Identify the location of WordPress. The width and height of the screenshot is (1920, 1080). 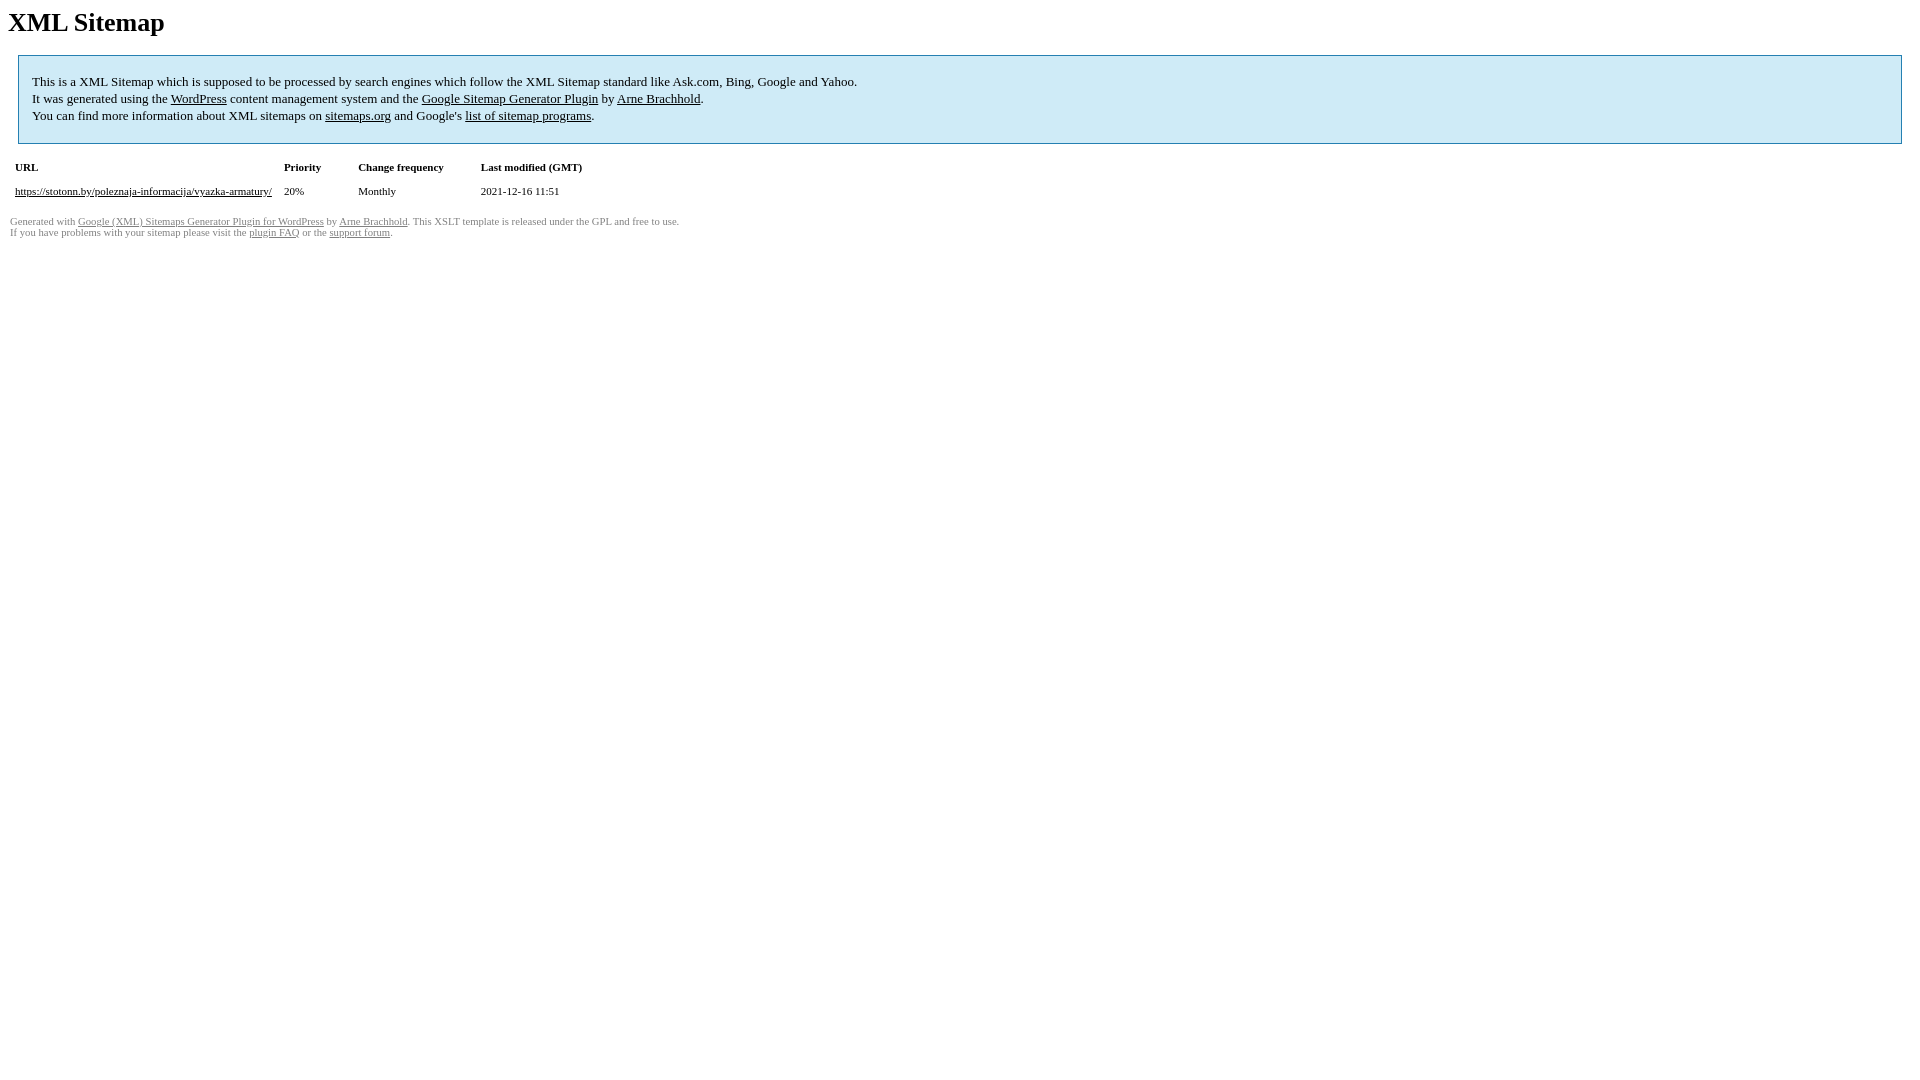
(199, 98).